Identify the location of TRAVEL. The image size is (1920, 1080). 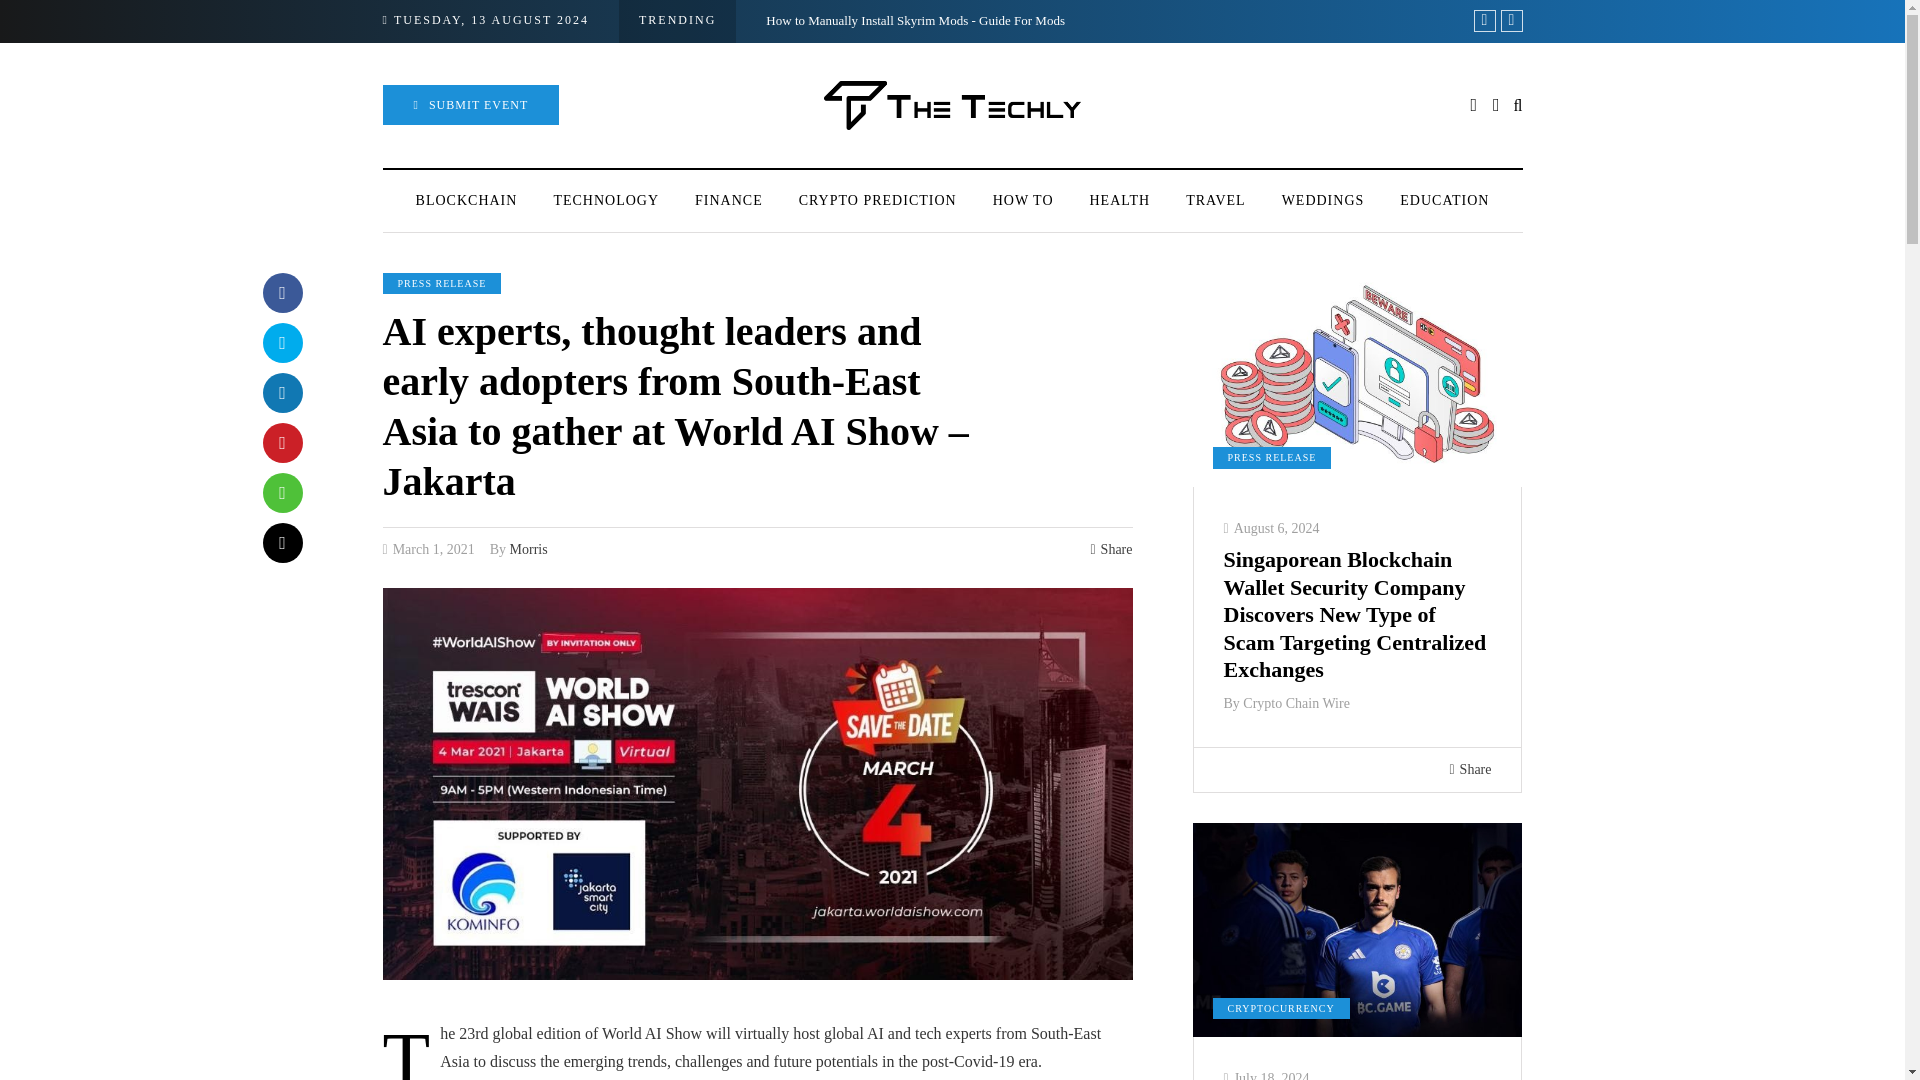
(1215, 200).